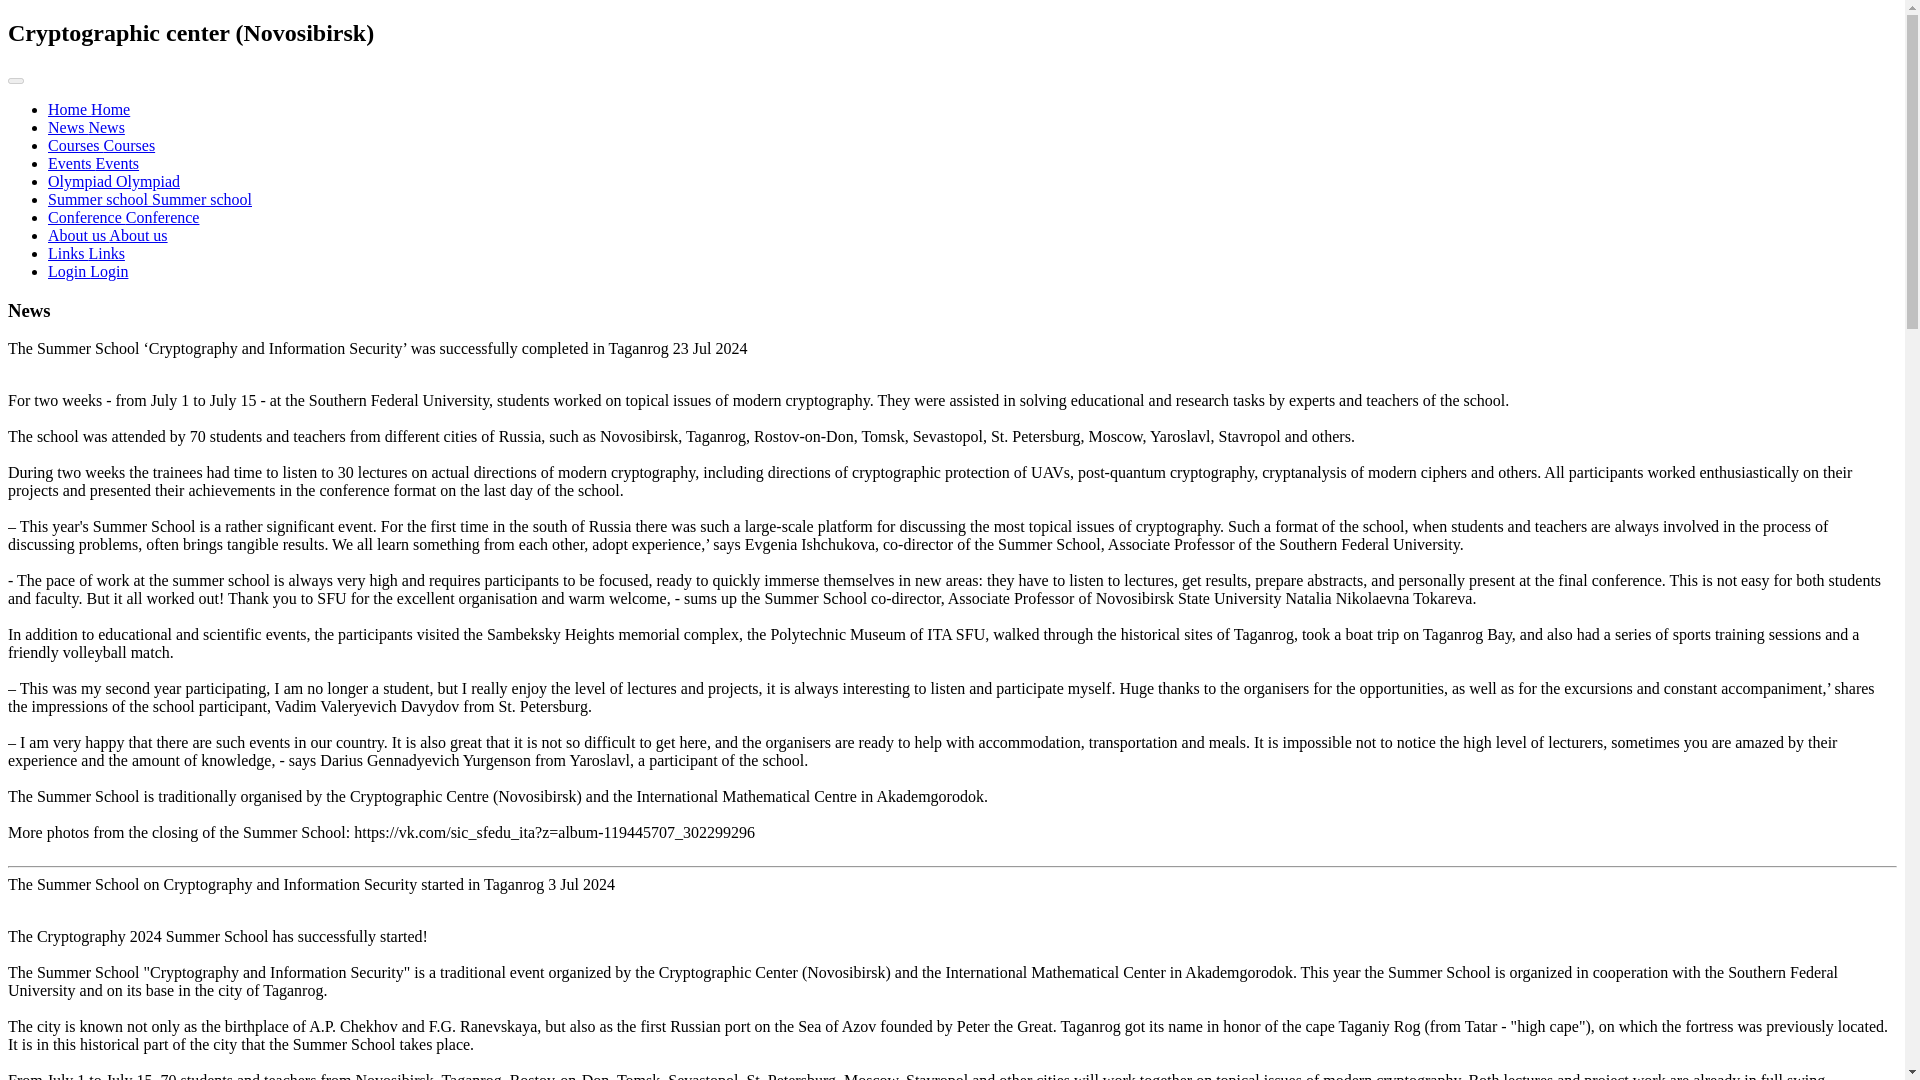 The width and height of the screenshot is (1920, 1080). What do you see at coordinates (114, 181) in the screenshot?
I see `Olympiad Olympiad` at bounding box center [114, 181].